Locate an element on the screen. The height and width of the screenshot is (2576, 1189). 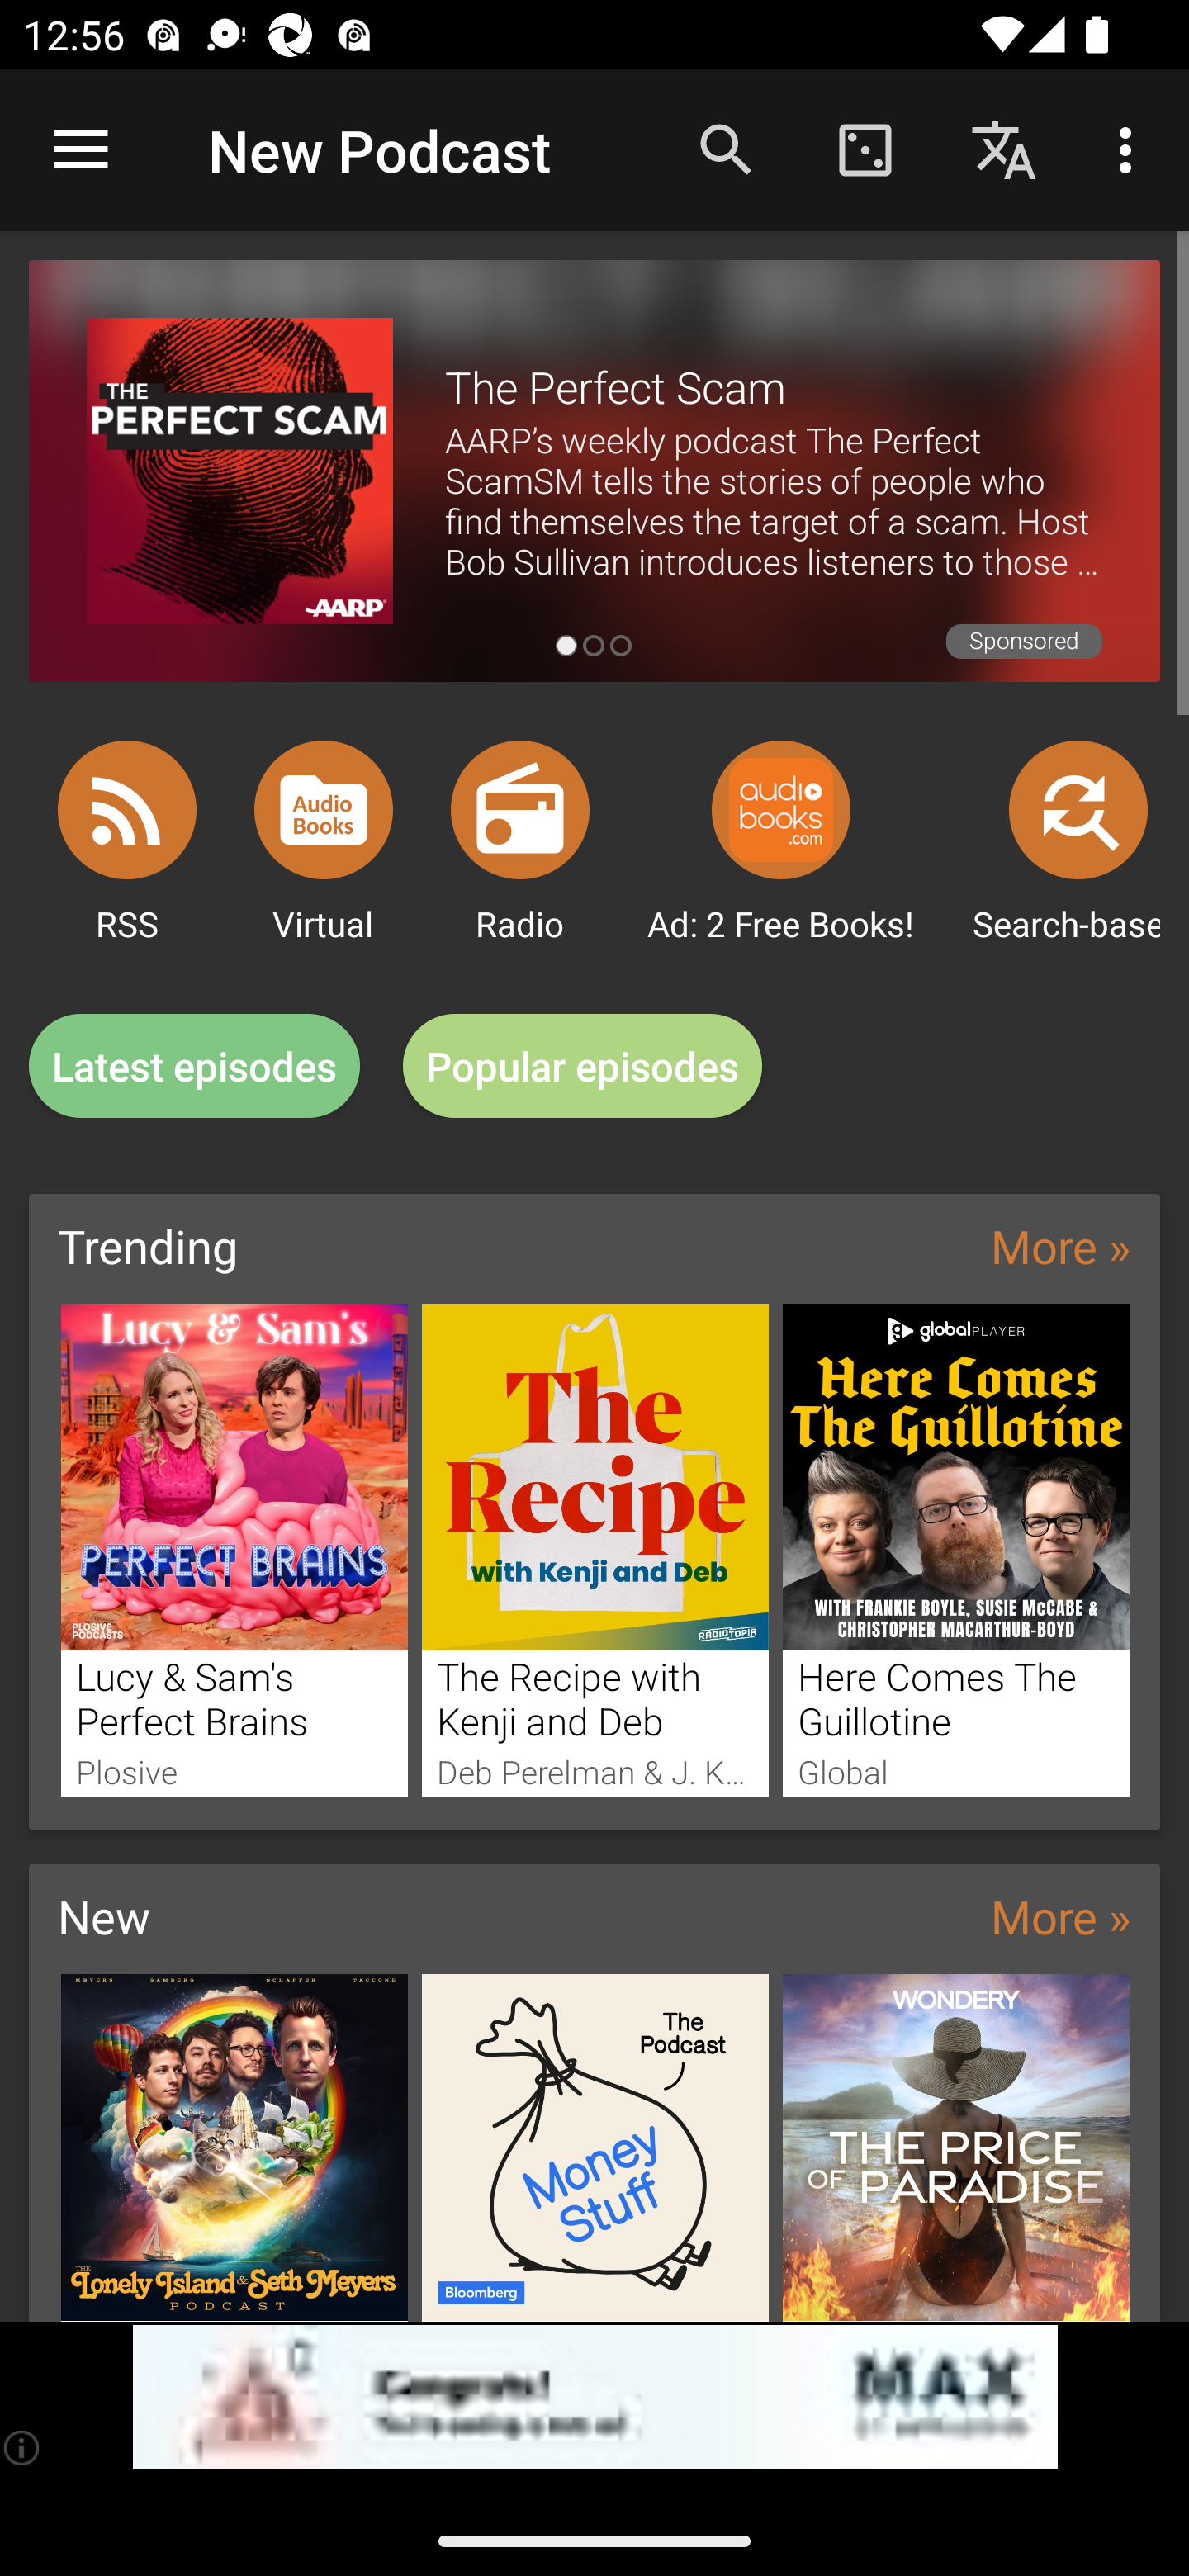
(i) is located at coordinates (23, 2447).